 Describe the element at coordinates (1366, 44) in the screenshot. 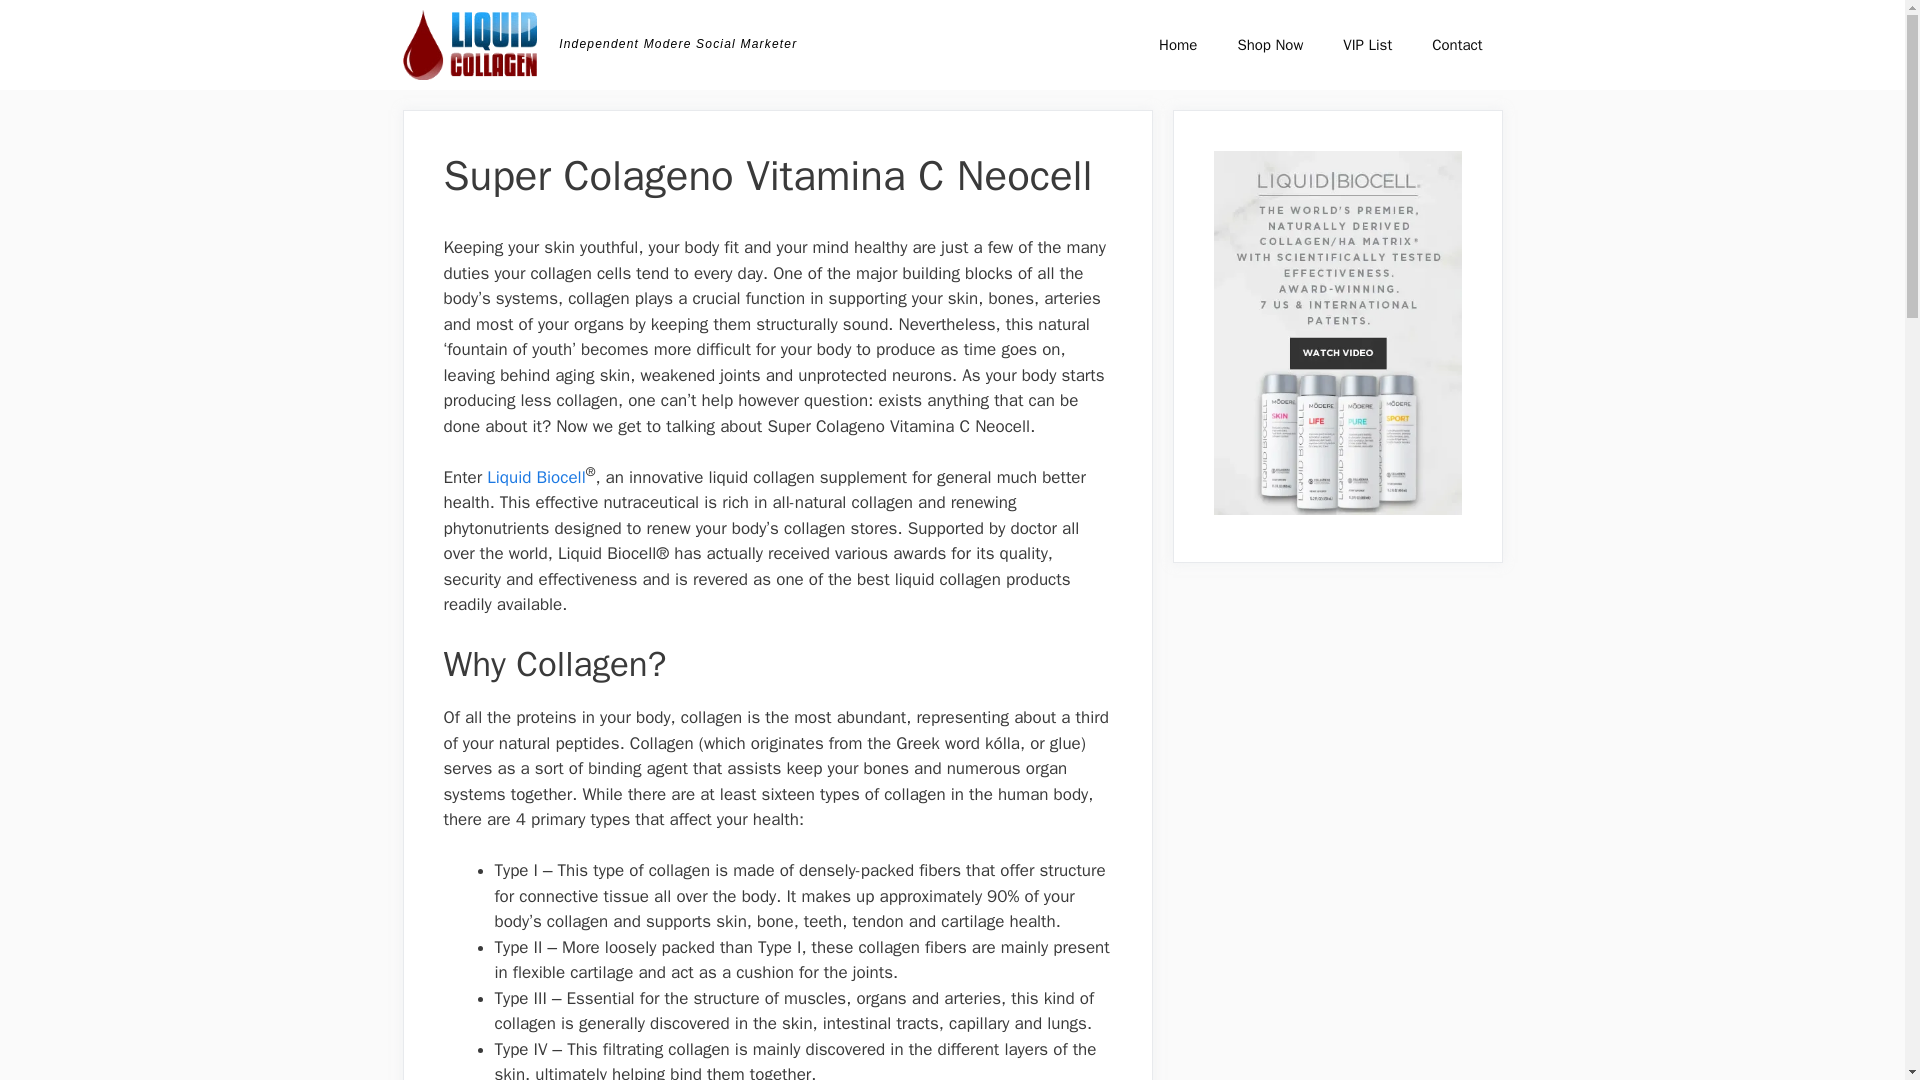

I see `VIP List` at that location.